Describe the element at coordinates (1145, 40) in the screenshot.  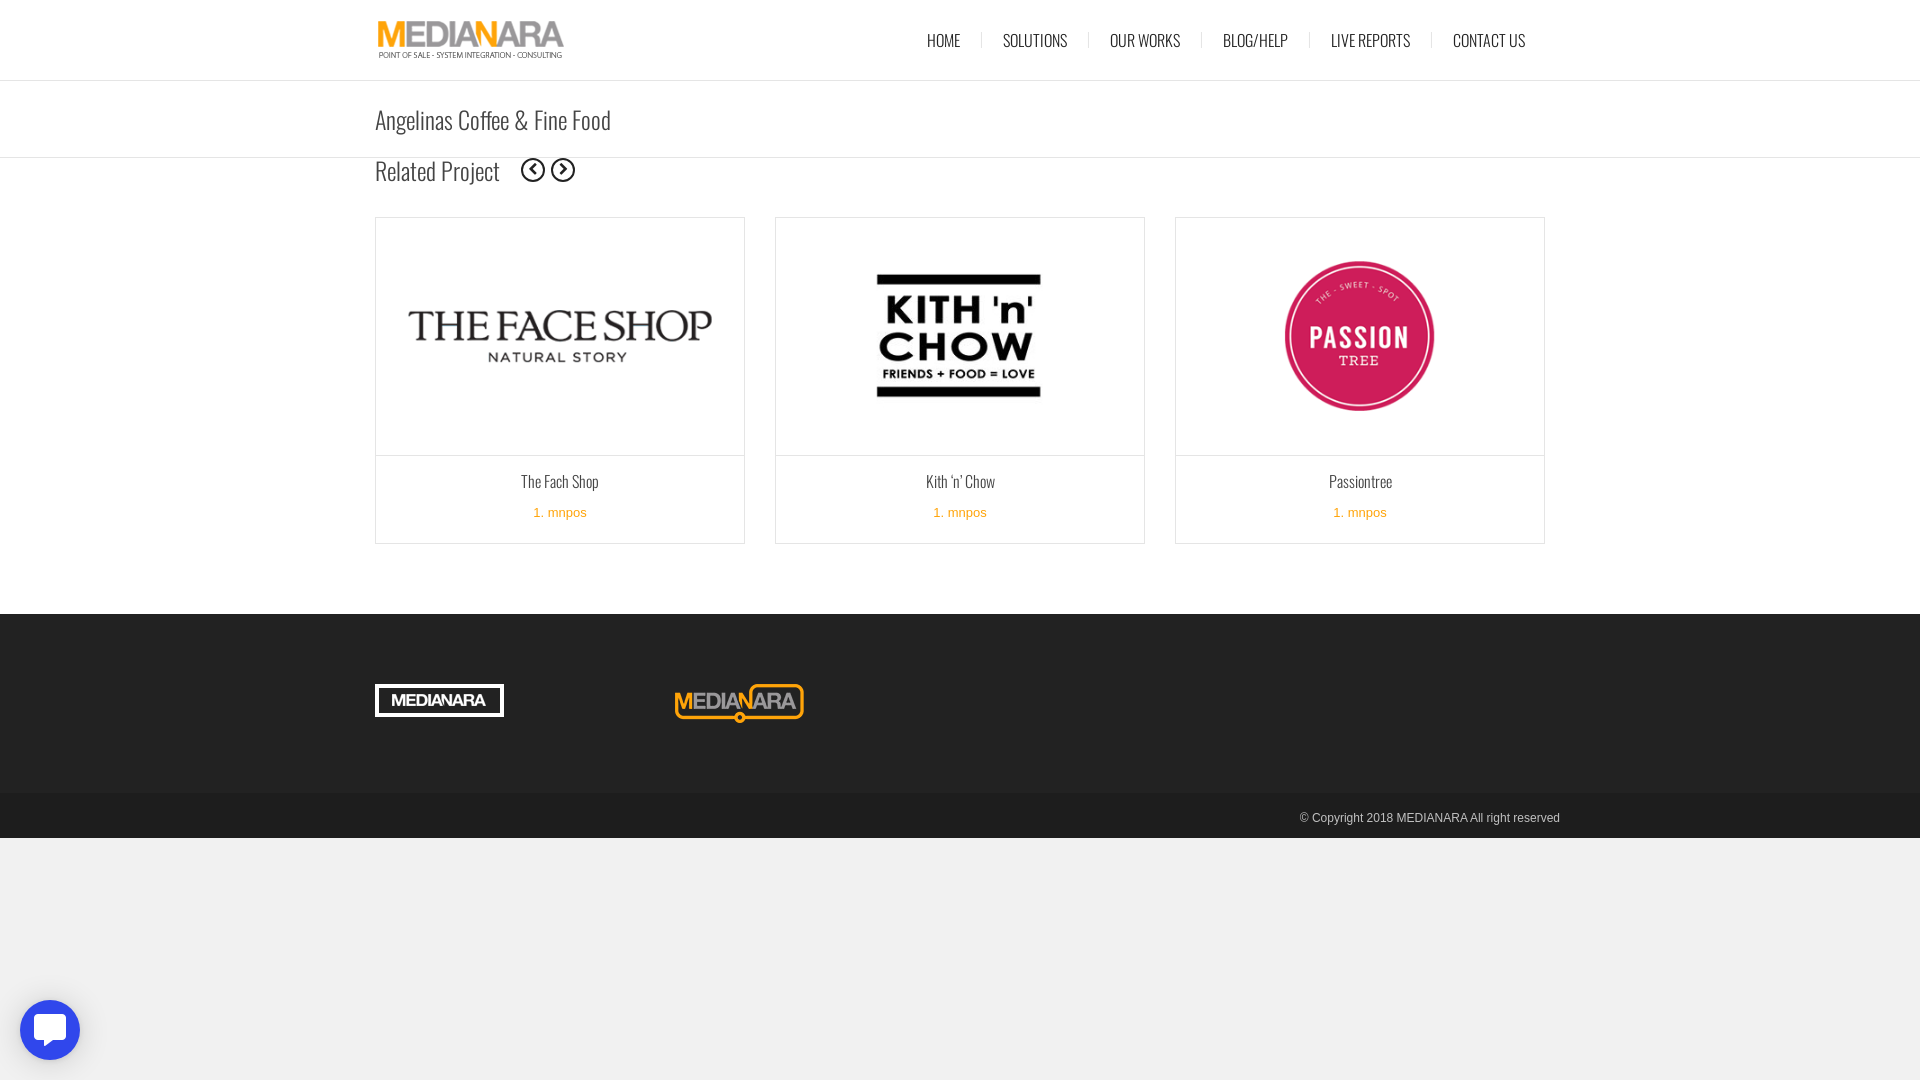
I see `OUR WORKS` at that location.